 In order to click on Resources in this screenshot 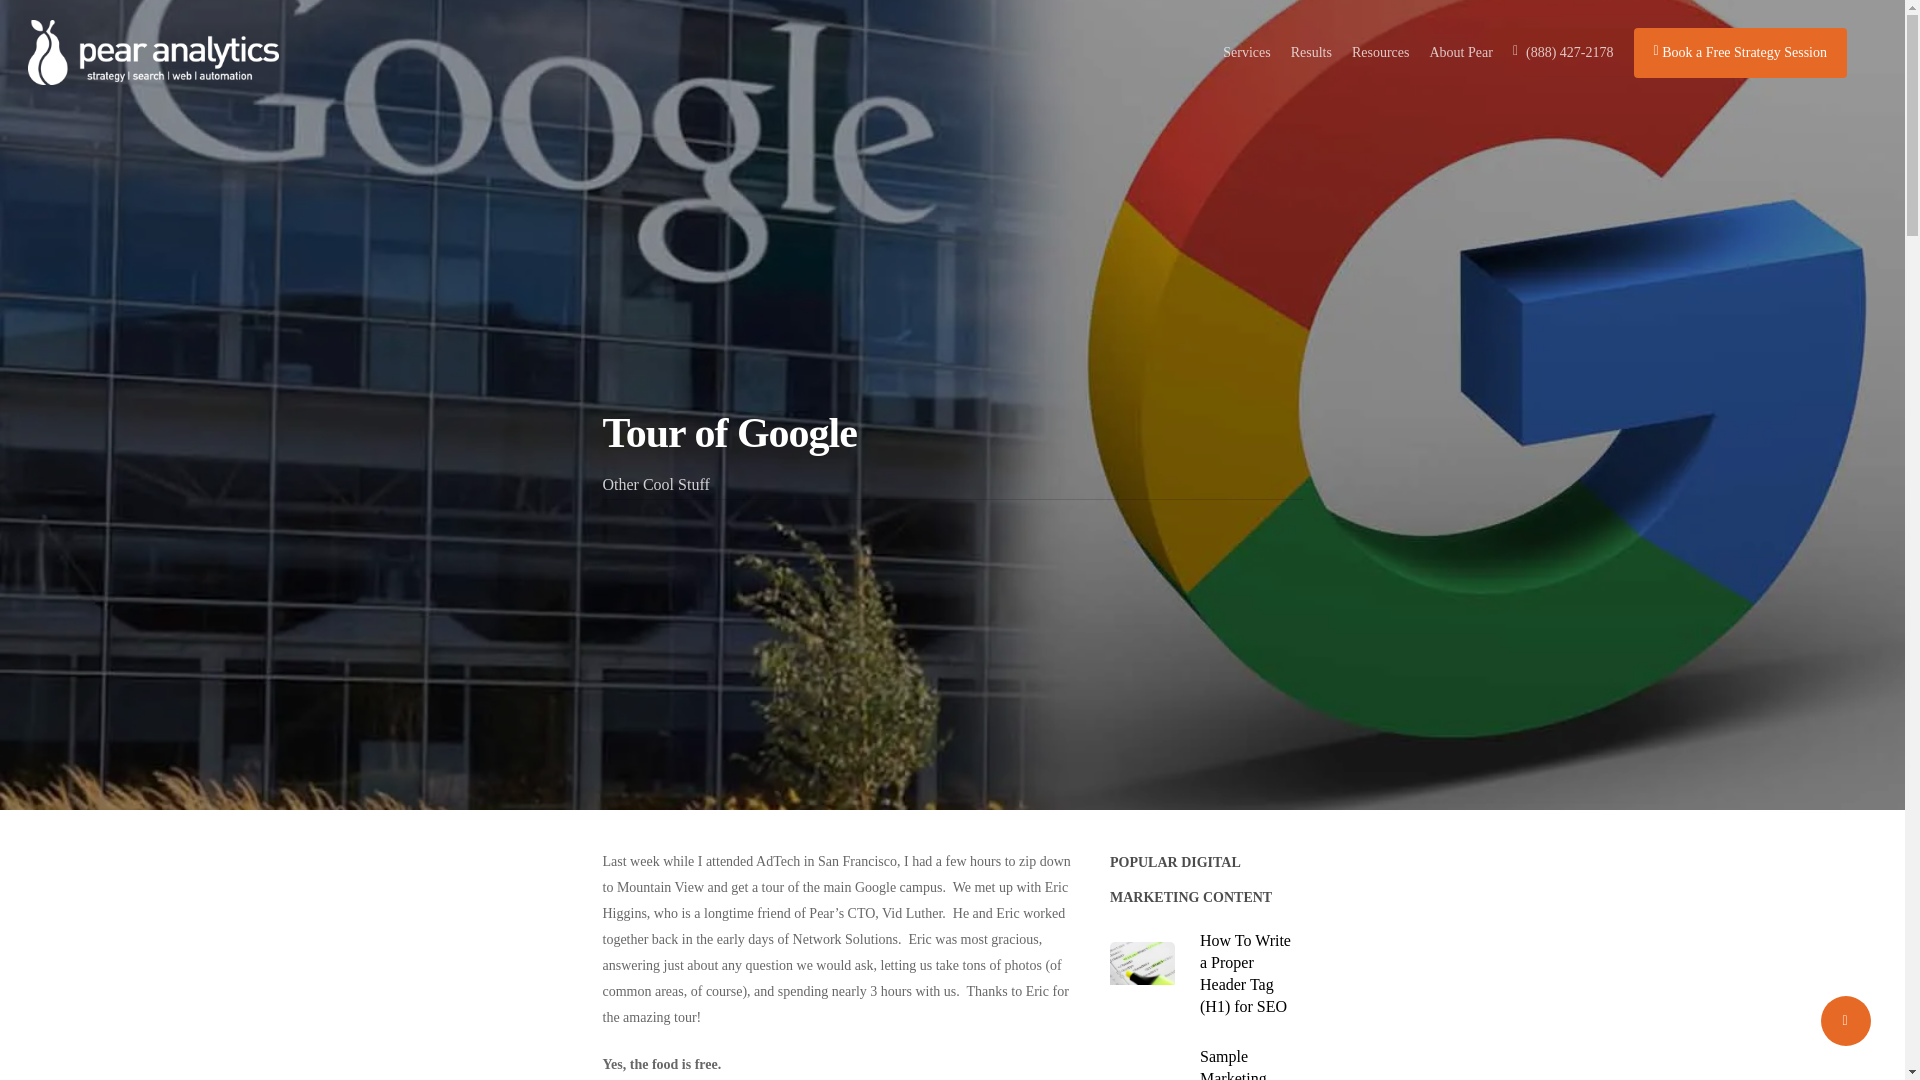, I will do `click(1381, 52)`.